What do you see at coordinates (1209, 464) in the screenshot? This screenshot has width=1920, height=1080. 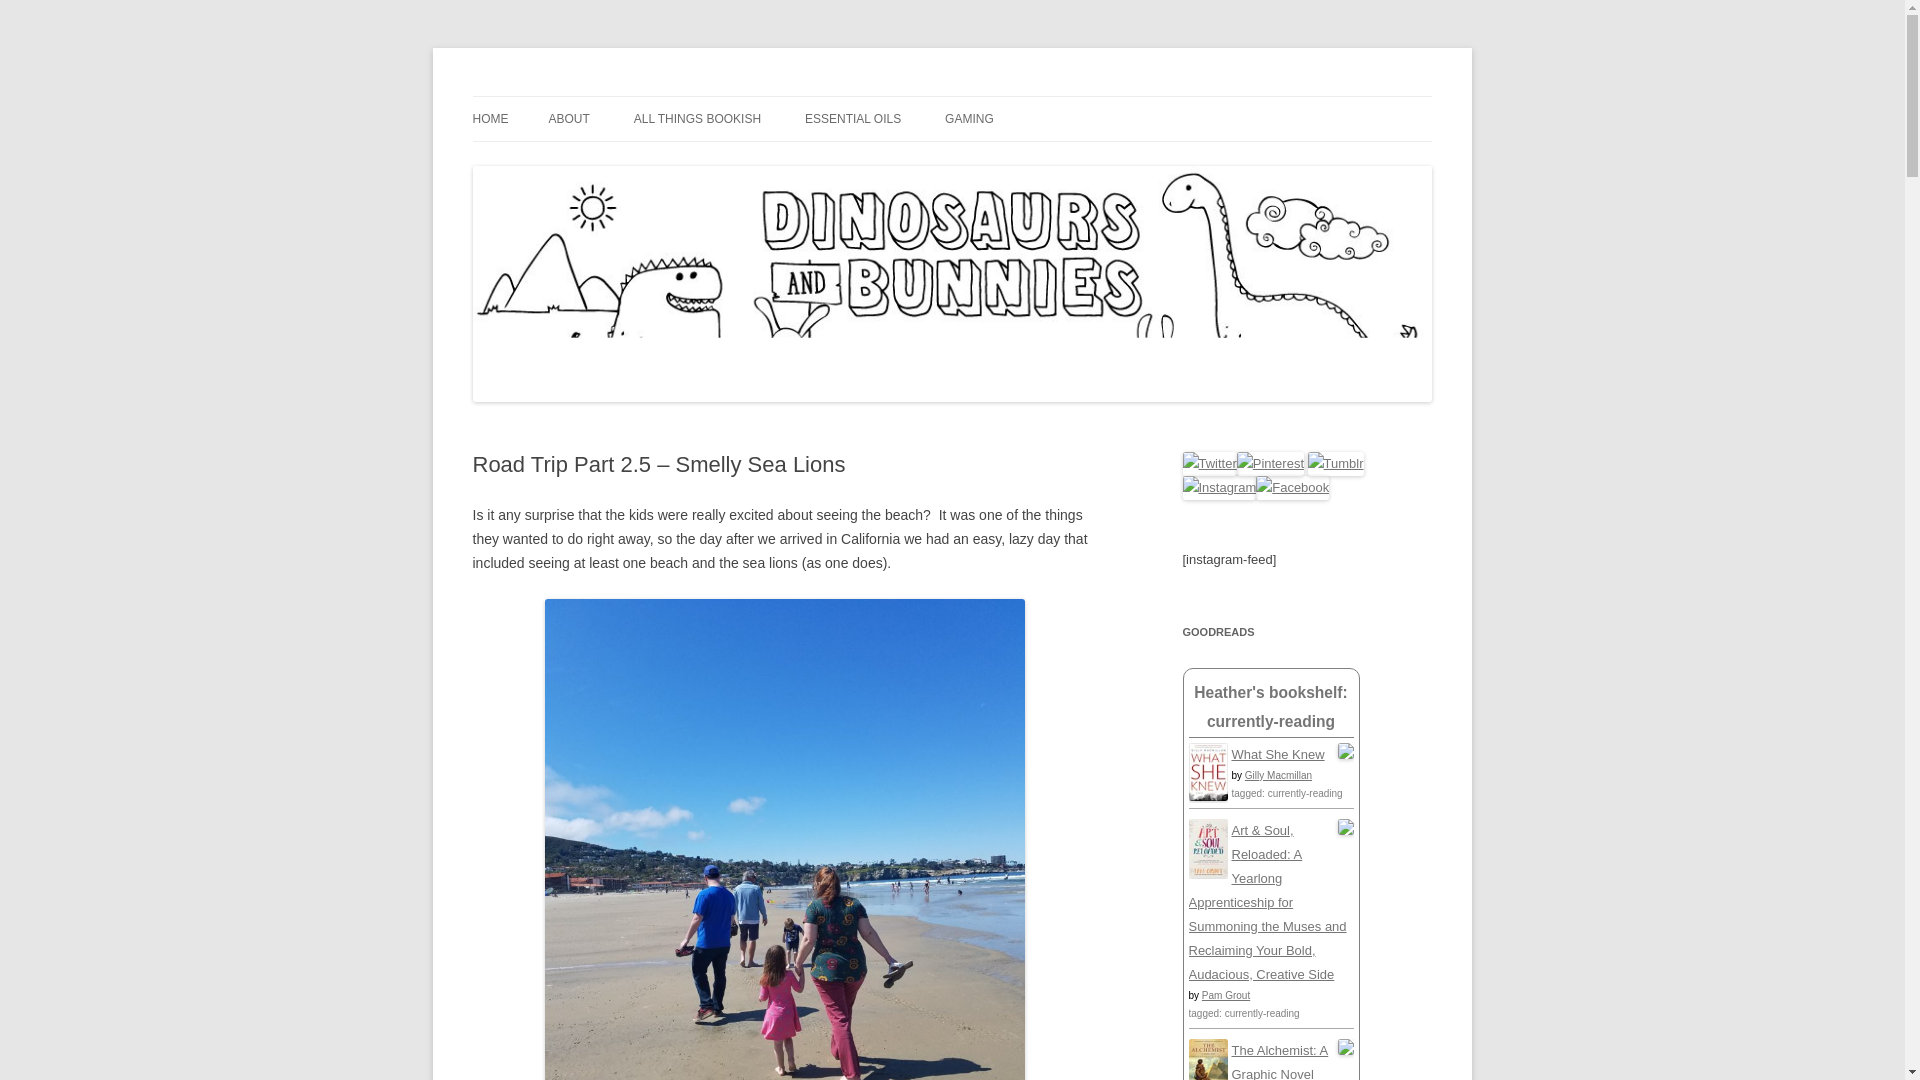 I see `Twitter` at bounding box center [1209, 464].